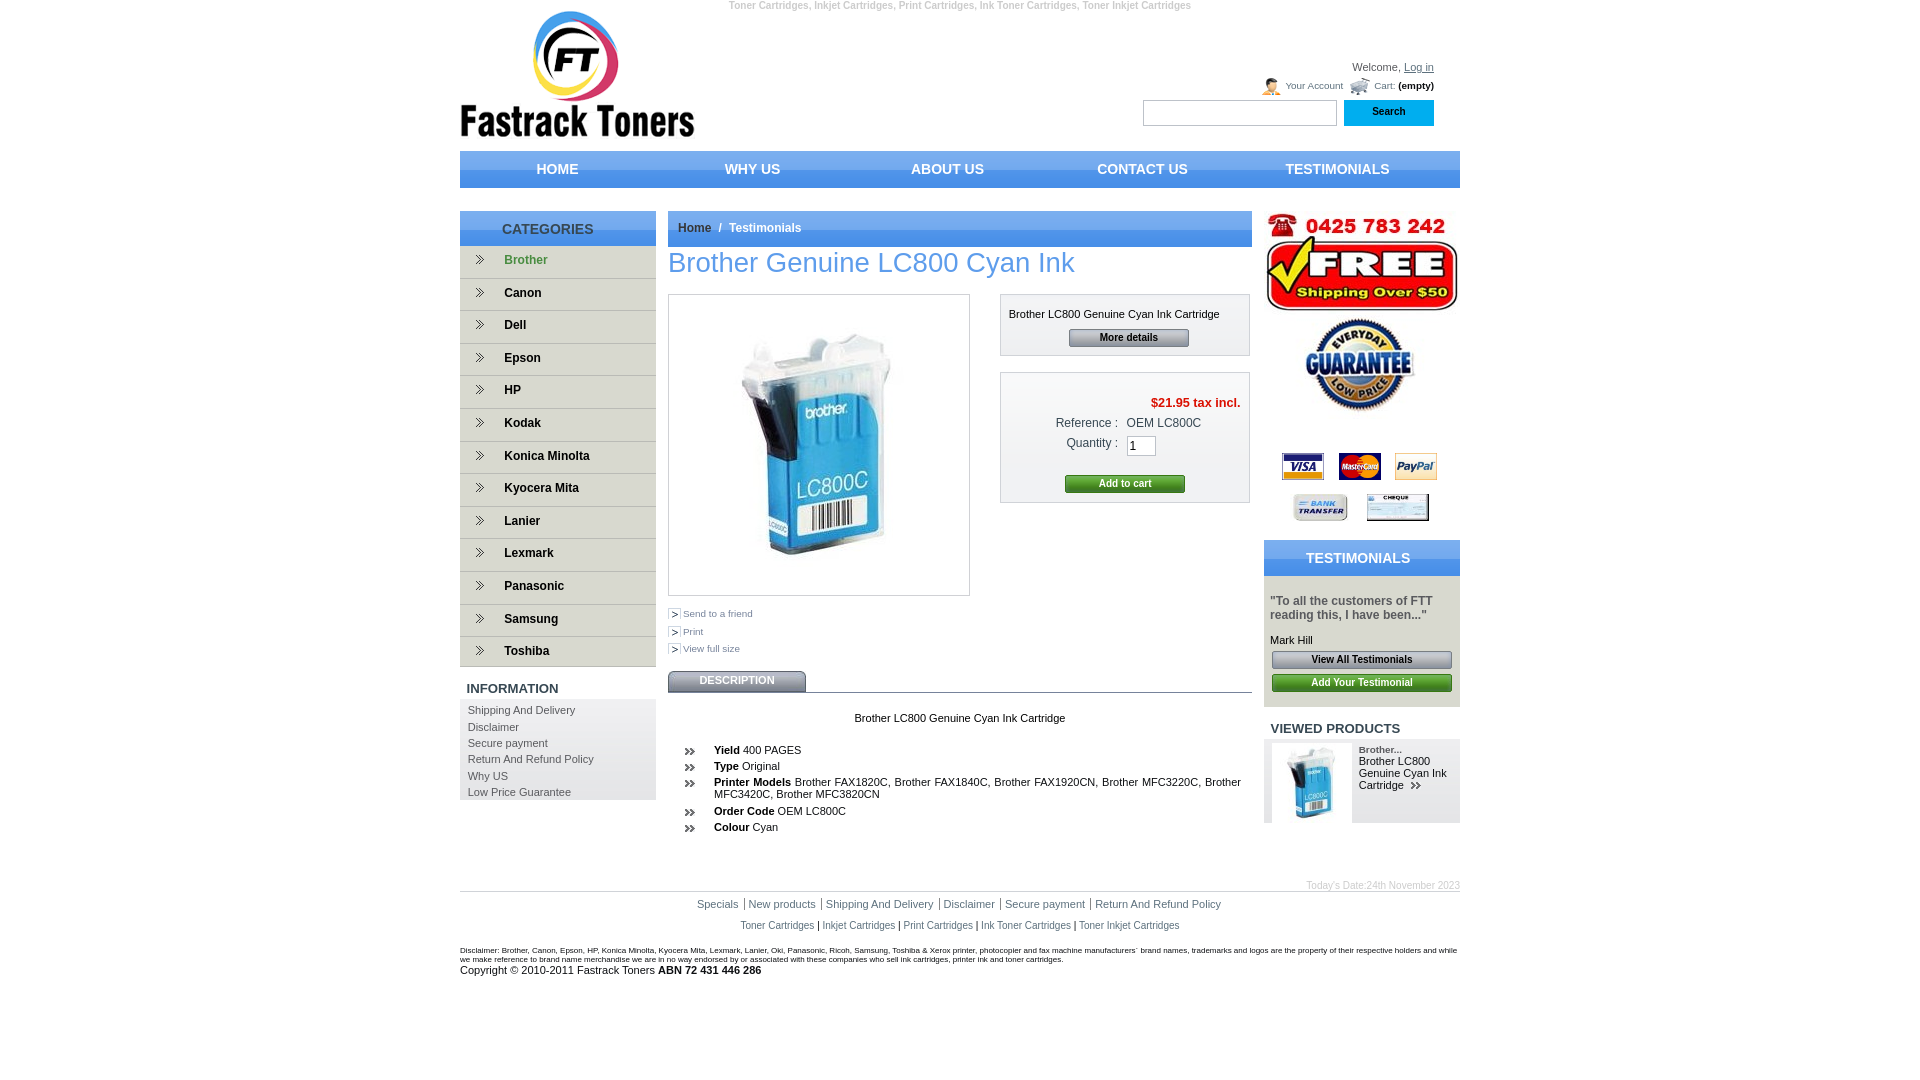 The image size is (1920, 1080). Describe the element at coordinates (710, 614) in the screenshot. I see `Send to a friend` at that location.